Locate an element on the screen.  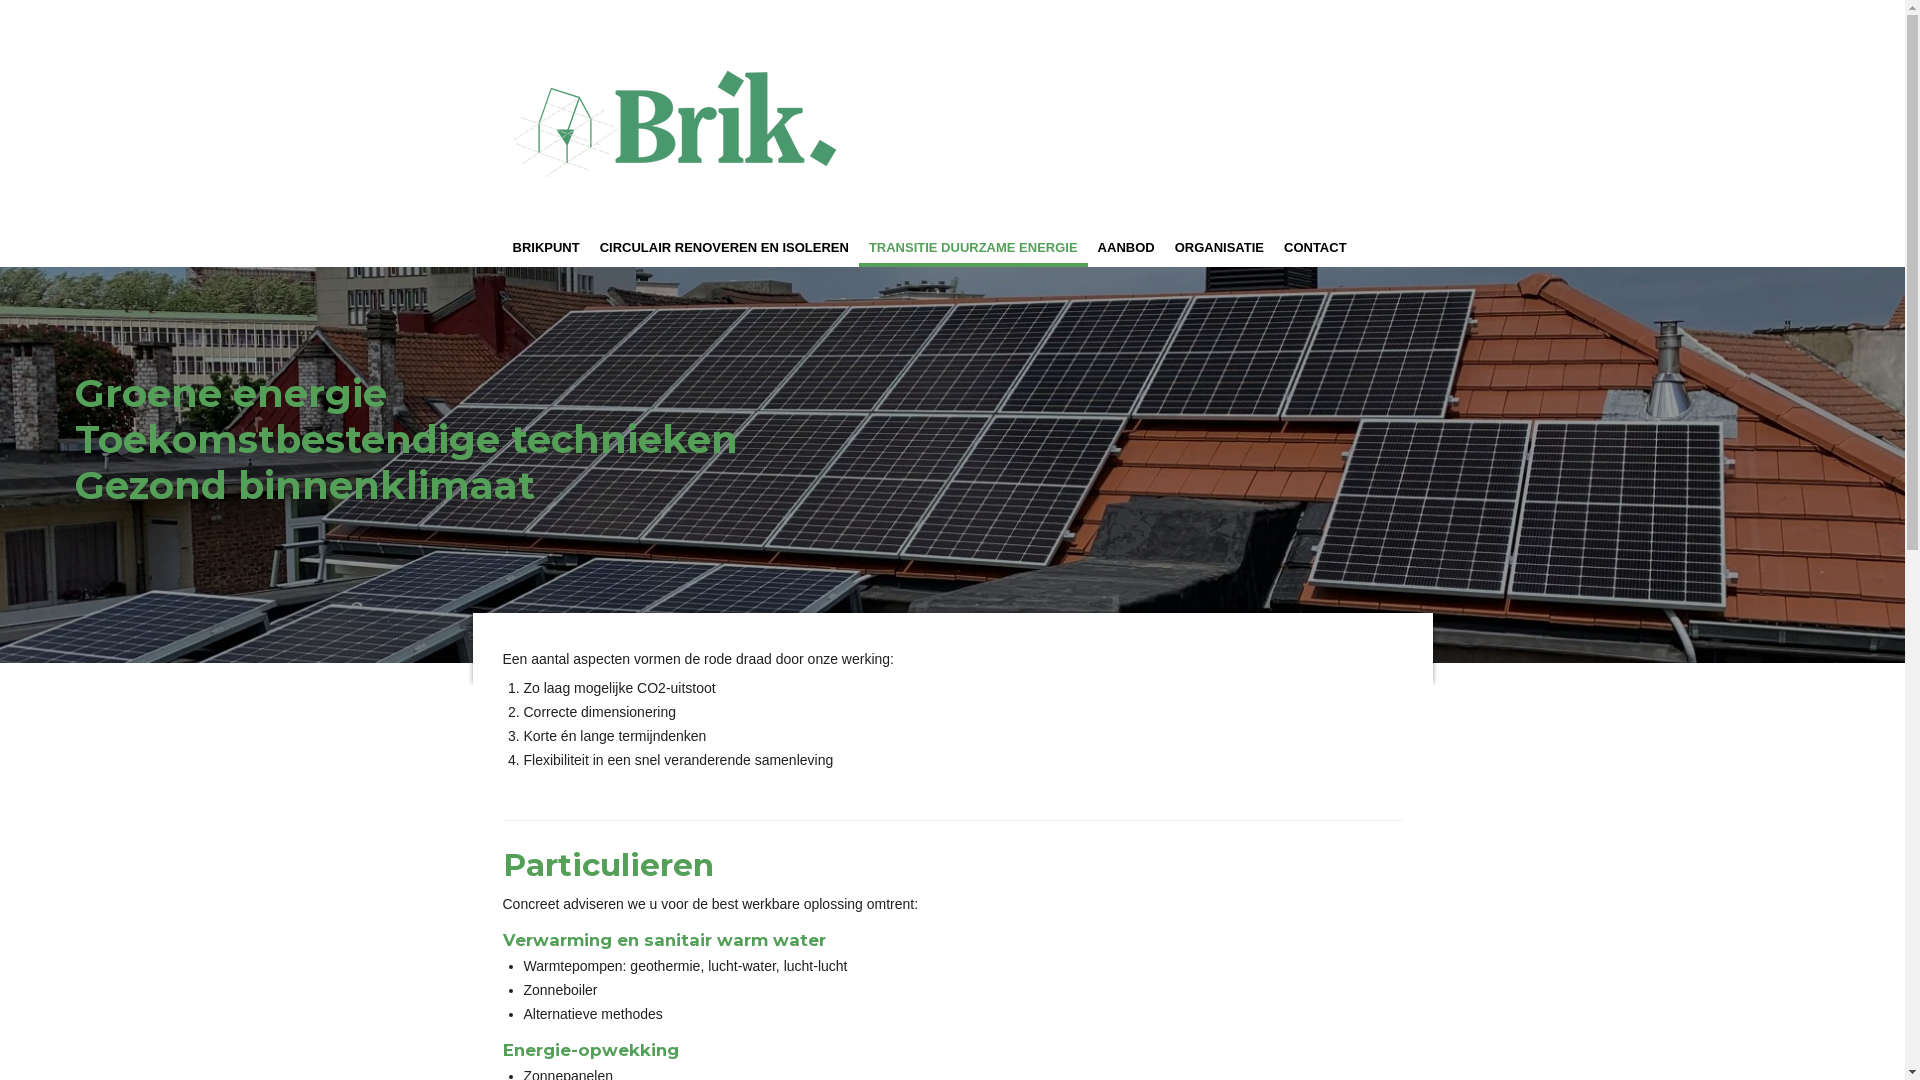
AANBOD is located at coordinates (1126, 248).